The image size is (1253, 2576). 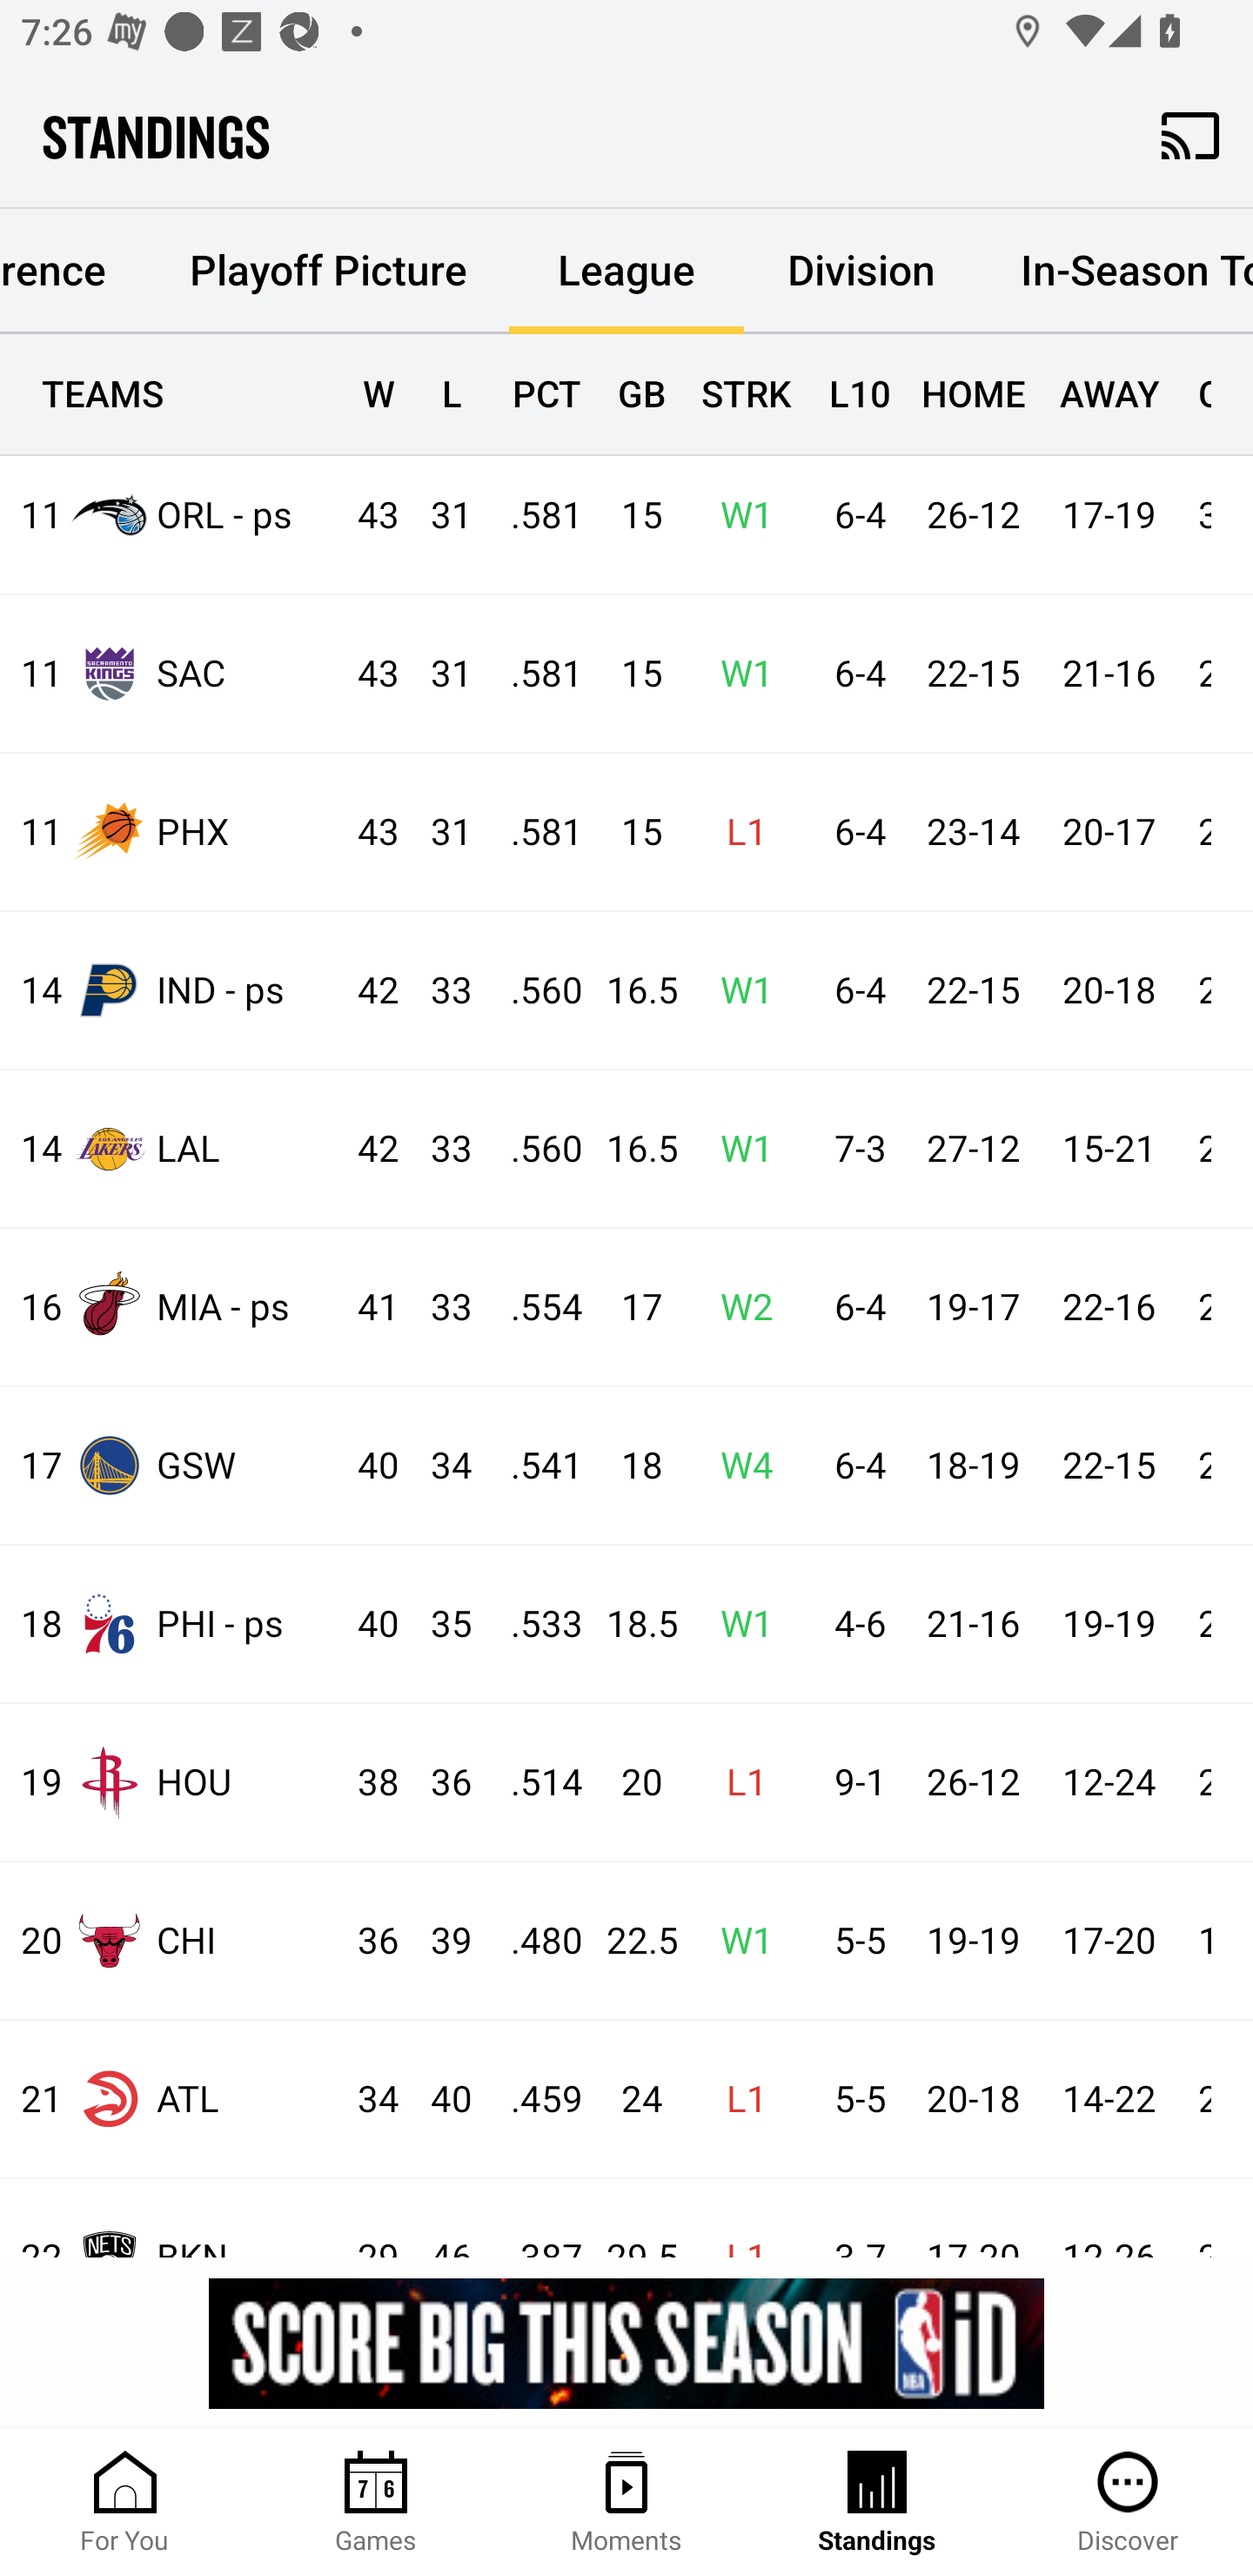 What do you see at coordinates (973, 1150) in the screenshot?
I see `27-12` at bounding box center [973, 1150].